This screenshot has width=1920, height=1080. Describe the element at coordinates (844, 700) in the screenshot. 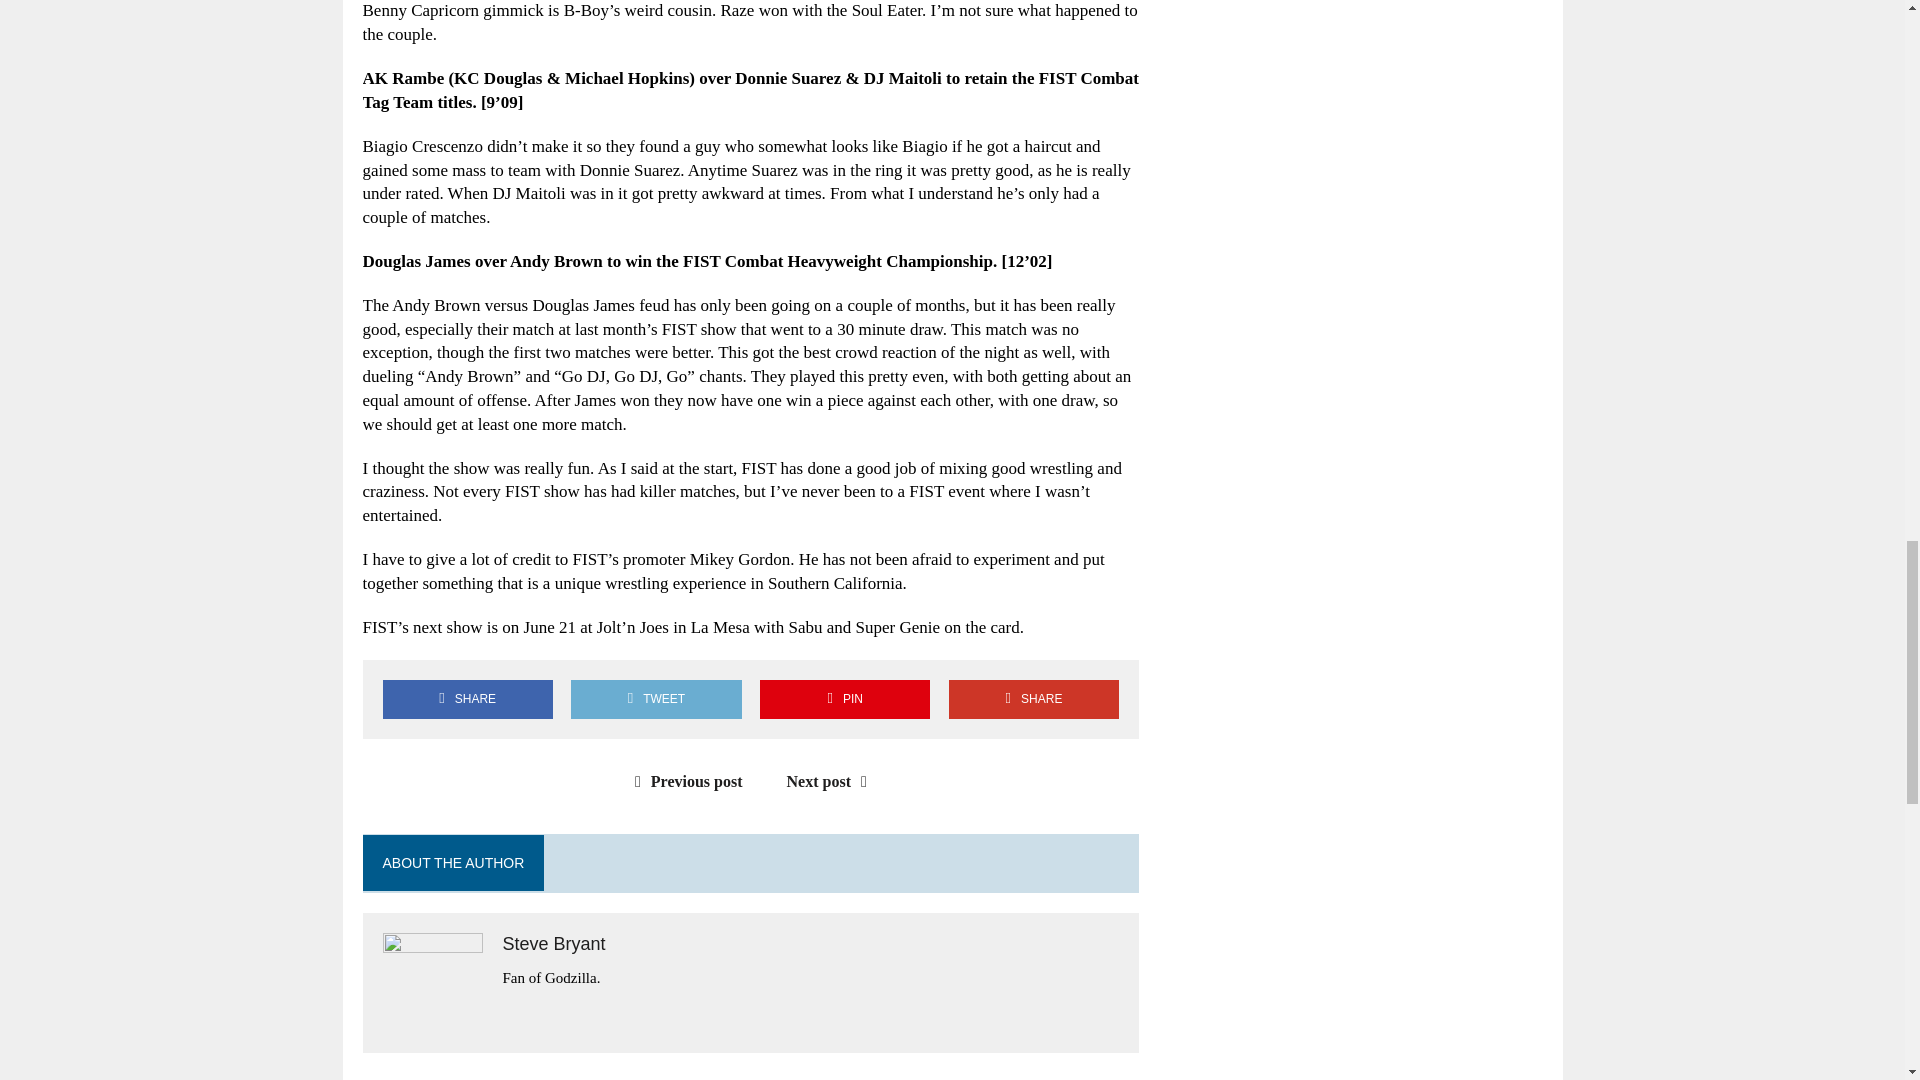

I see `Pin This Post` at that location.